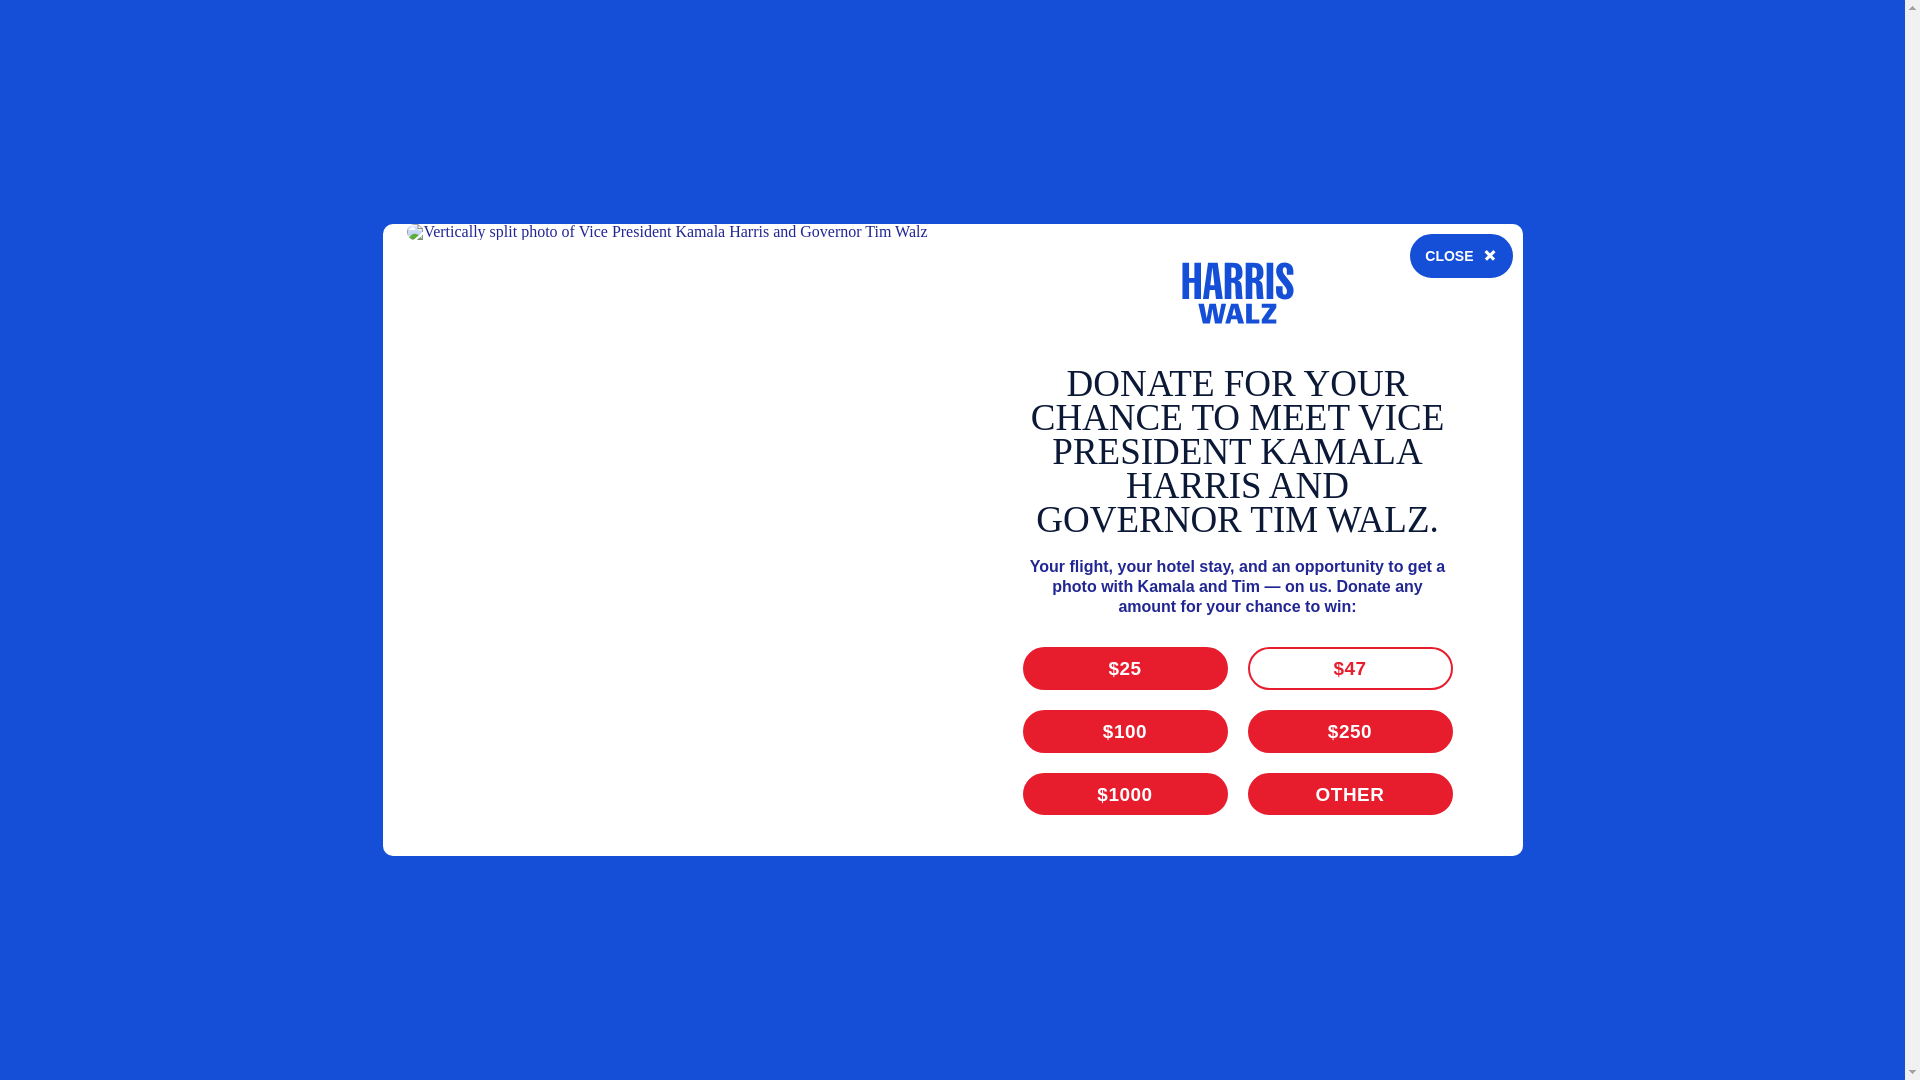  What do you see at coordinates (1522, 298) in the screenshot?
I see `DONATE` at bounding box center [1522, 298].